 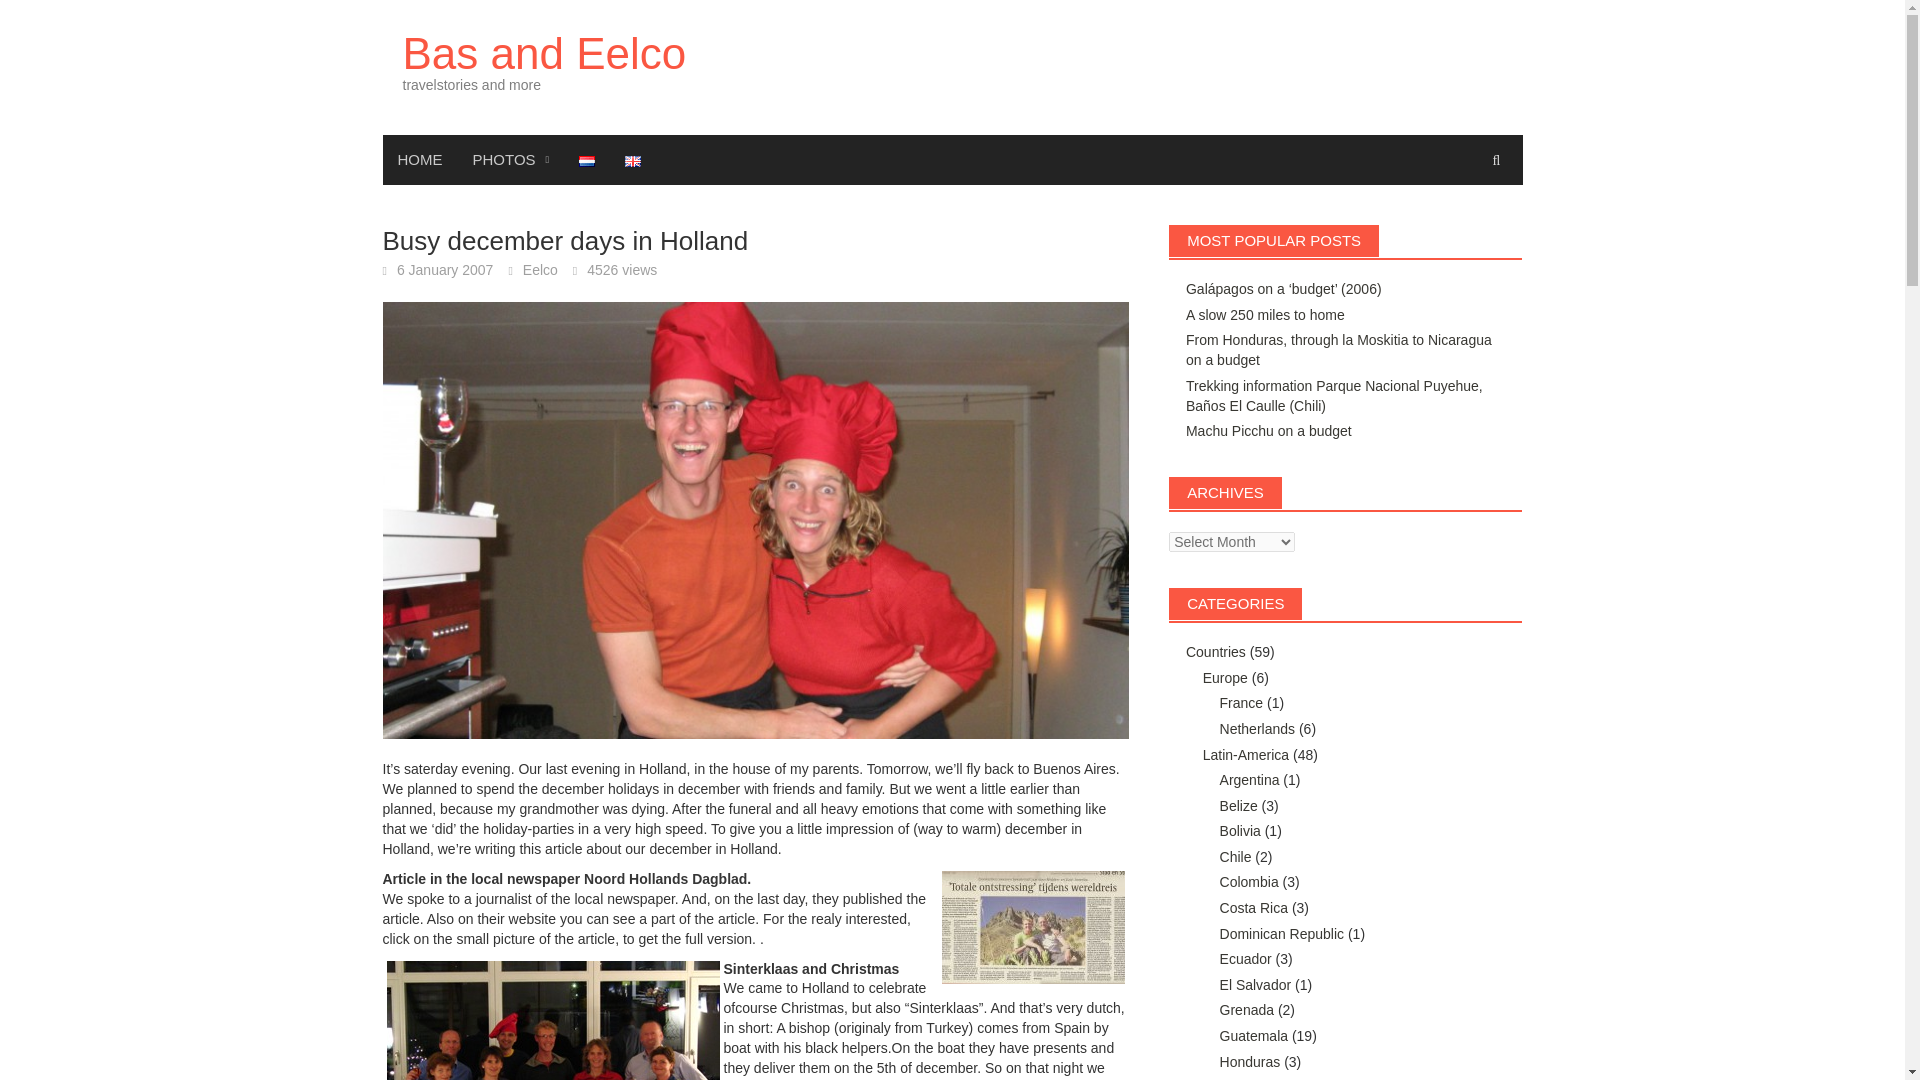 What do you see at coordinates (666, 878) in the screenshot?
I see `Noord Hollands Dagblad.` at bounding box center [666, 878].